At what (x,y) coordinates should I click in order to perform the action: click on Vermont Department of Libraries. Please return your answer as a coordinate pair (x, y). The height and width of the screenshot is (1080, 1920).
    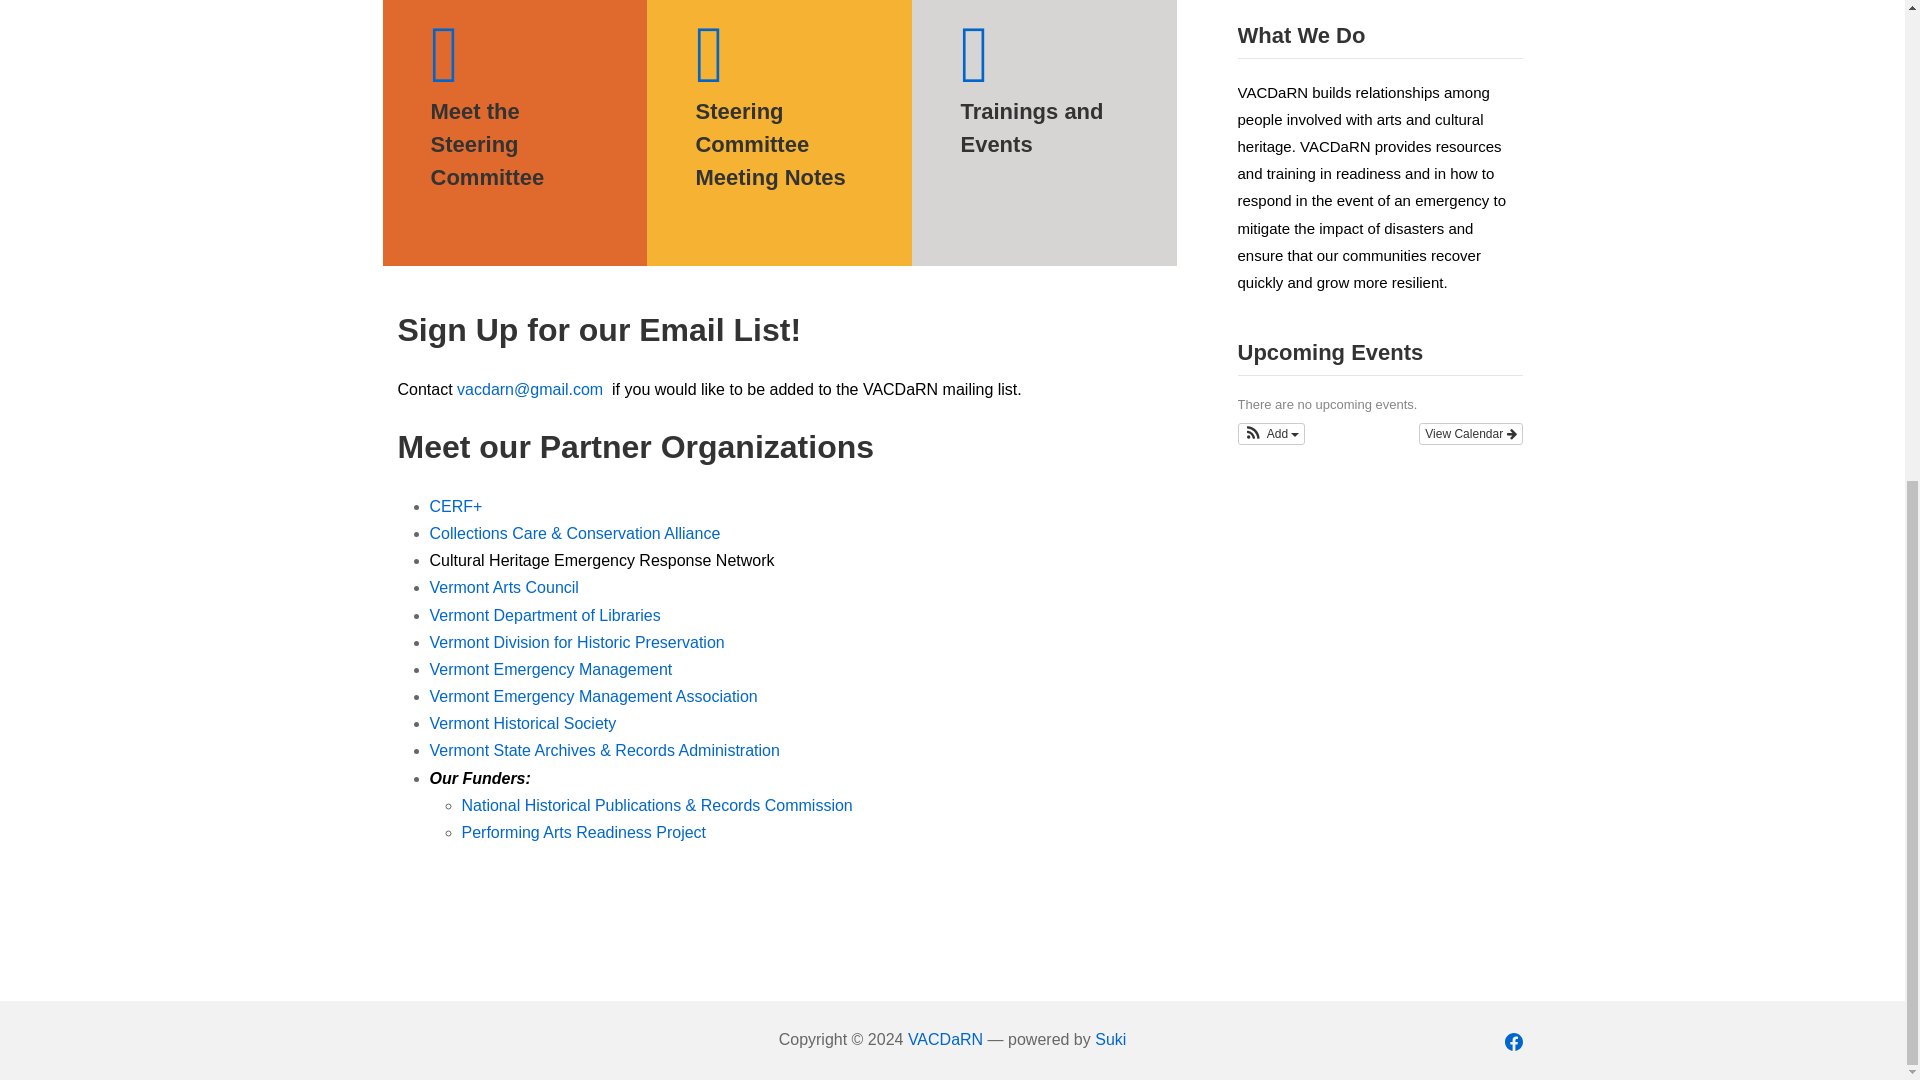
    Looking at the image, I should click on (545, 615).